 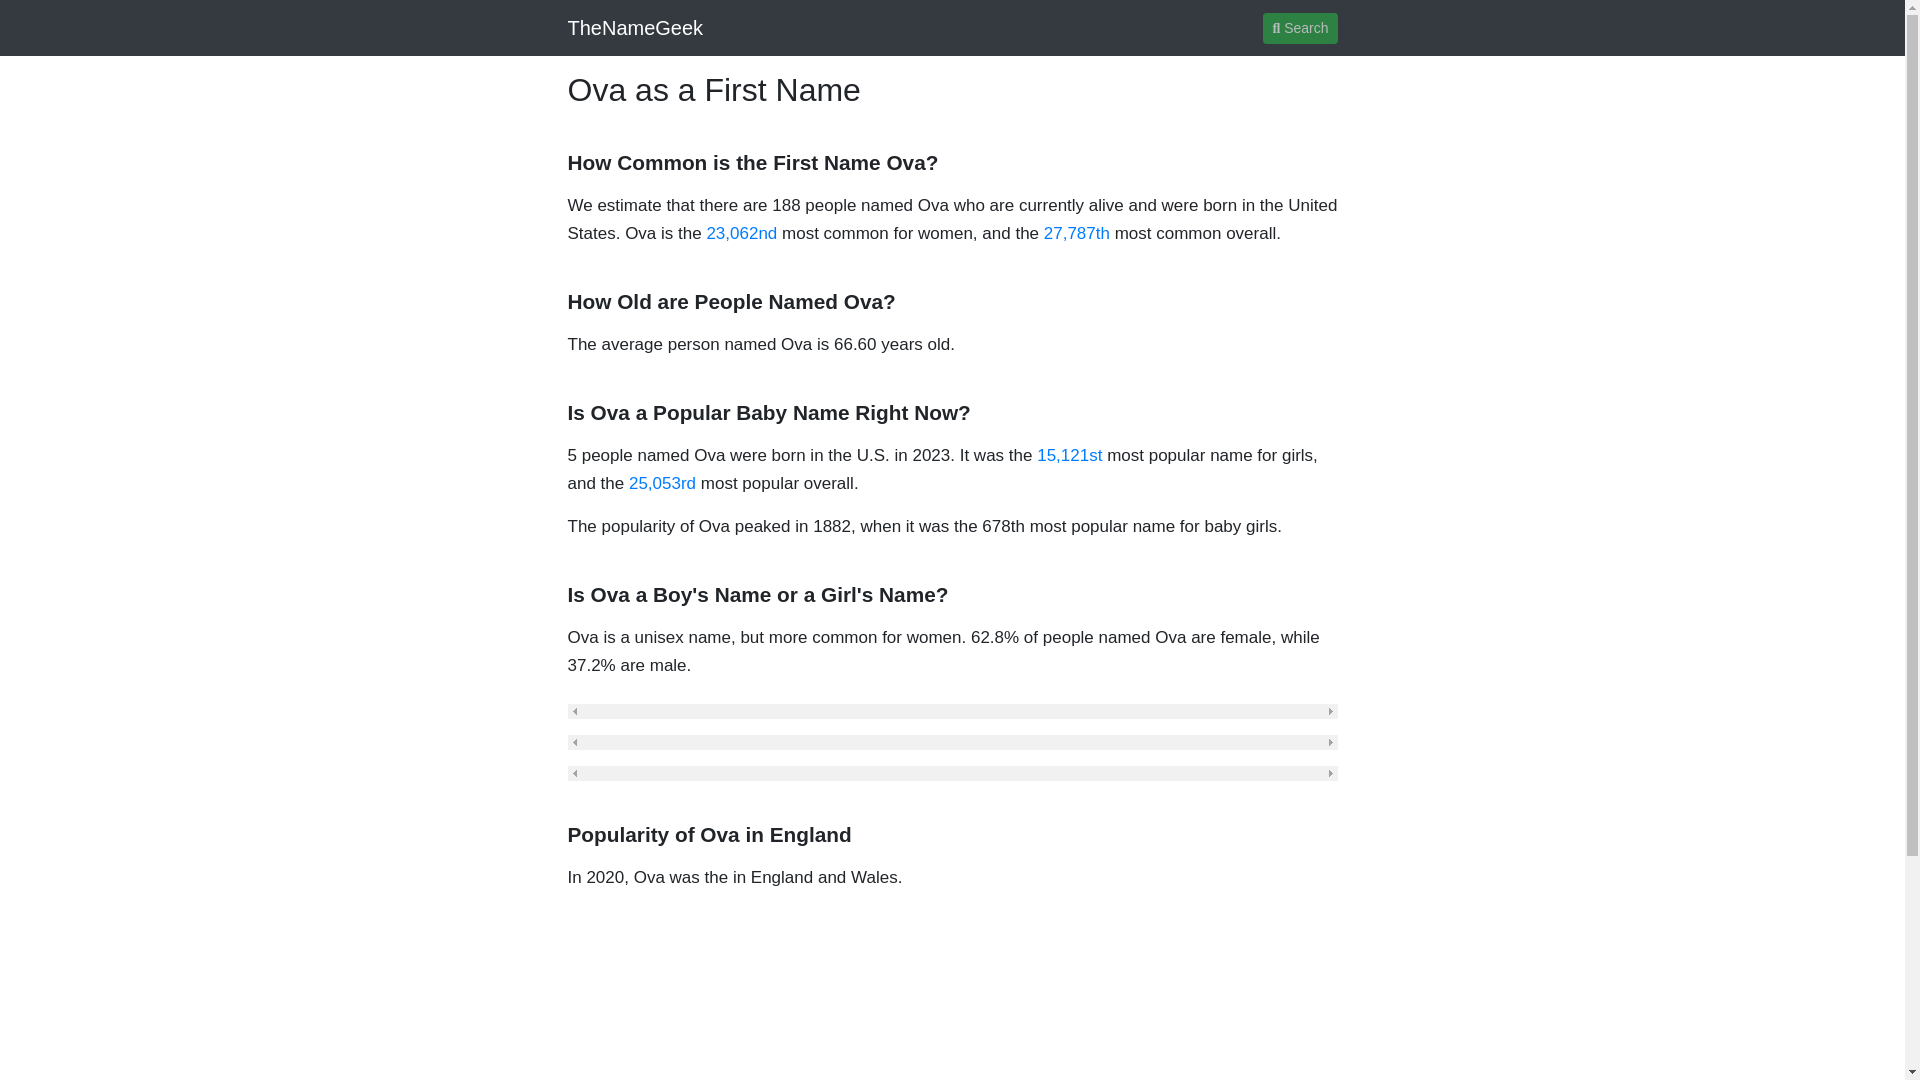 What do you see at coordinates (636, 27) in the screenshot?
I see `TheNameGeek` at bounding box center [636, 27].